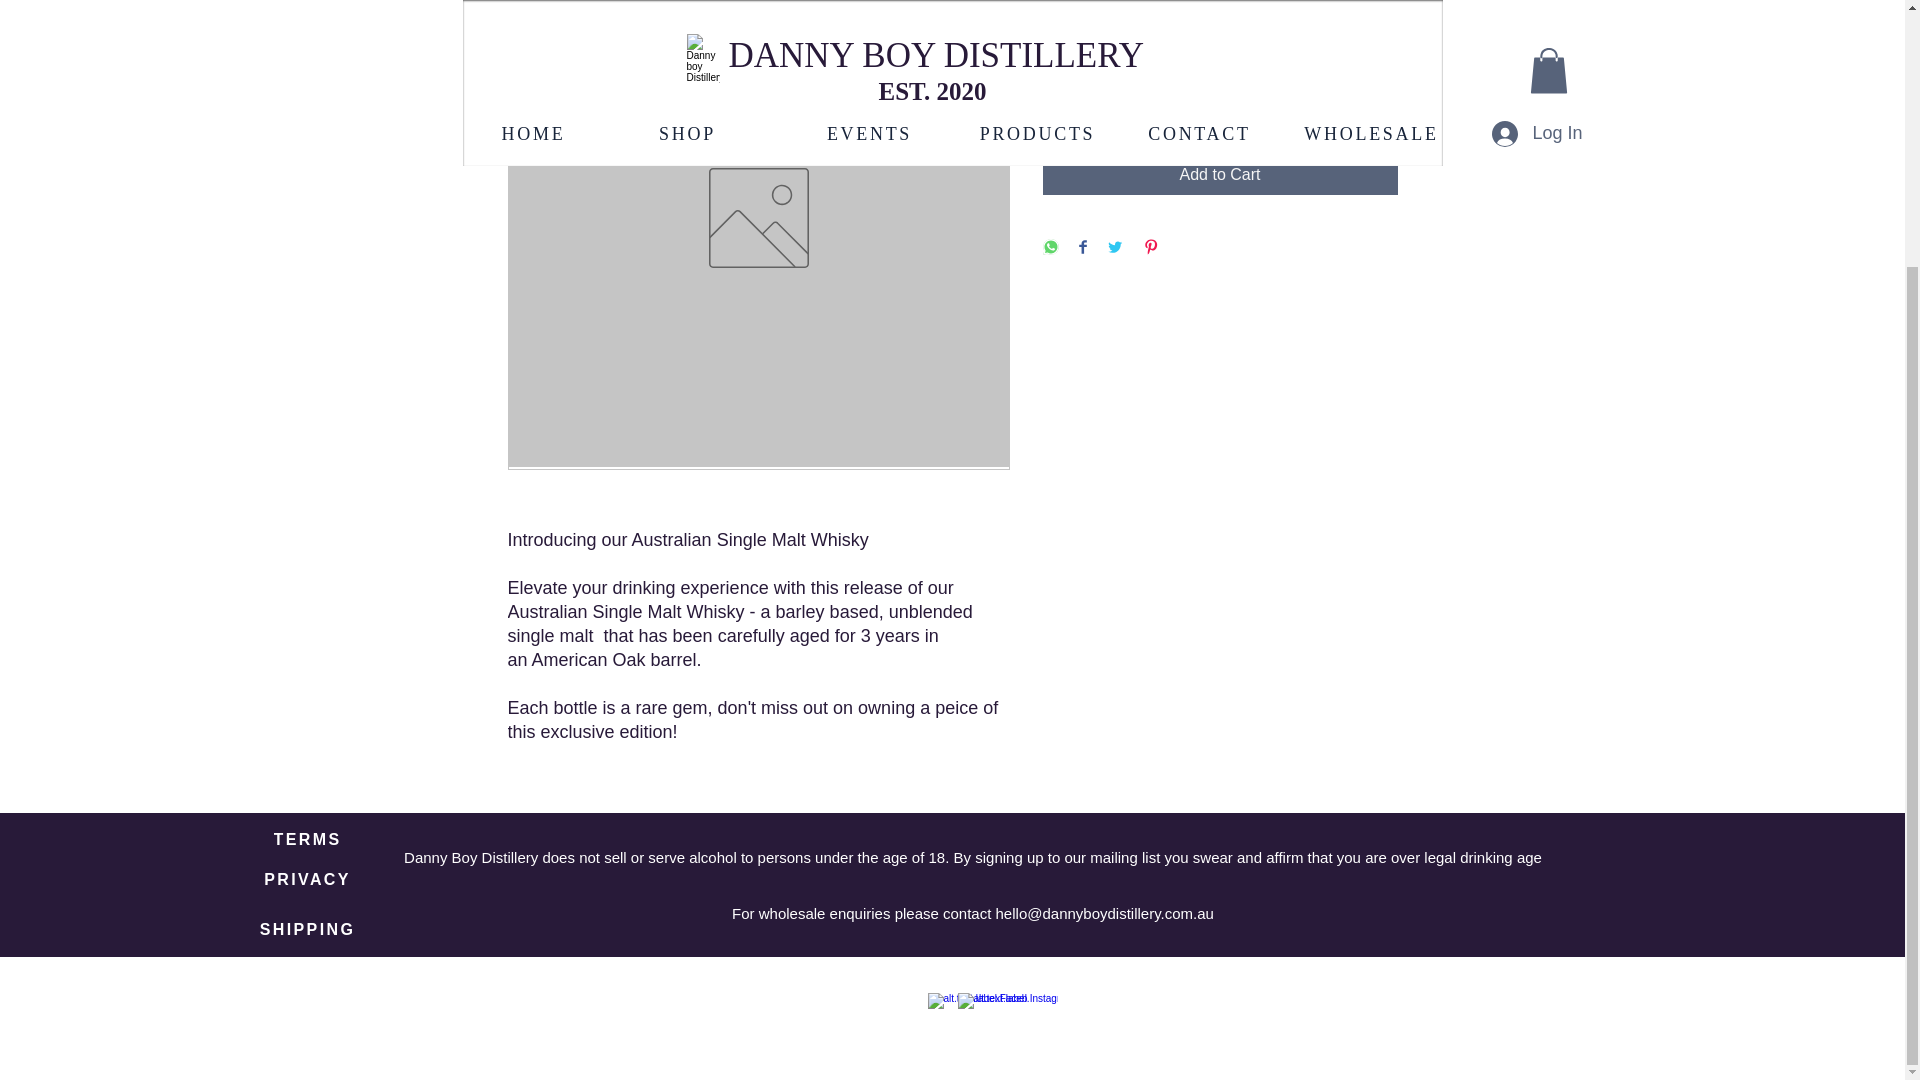  What do you see at coordinates (307, 930) in the screenshot?
I see `SHIPPING` at bounding box center [307, 930].